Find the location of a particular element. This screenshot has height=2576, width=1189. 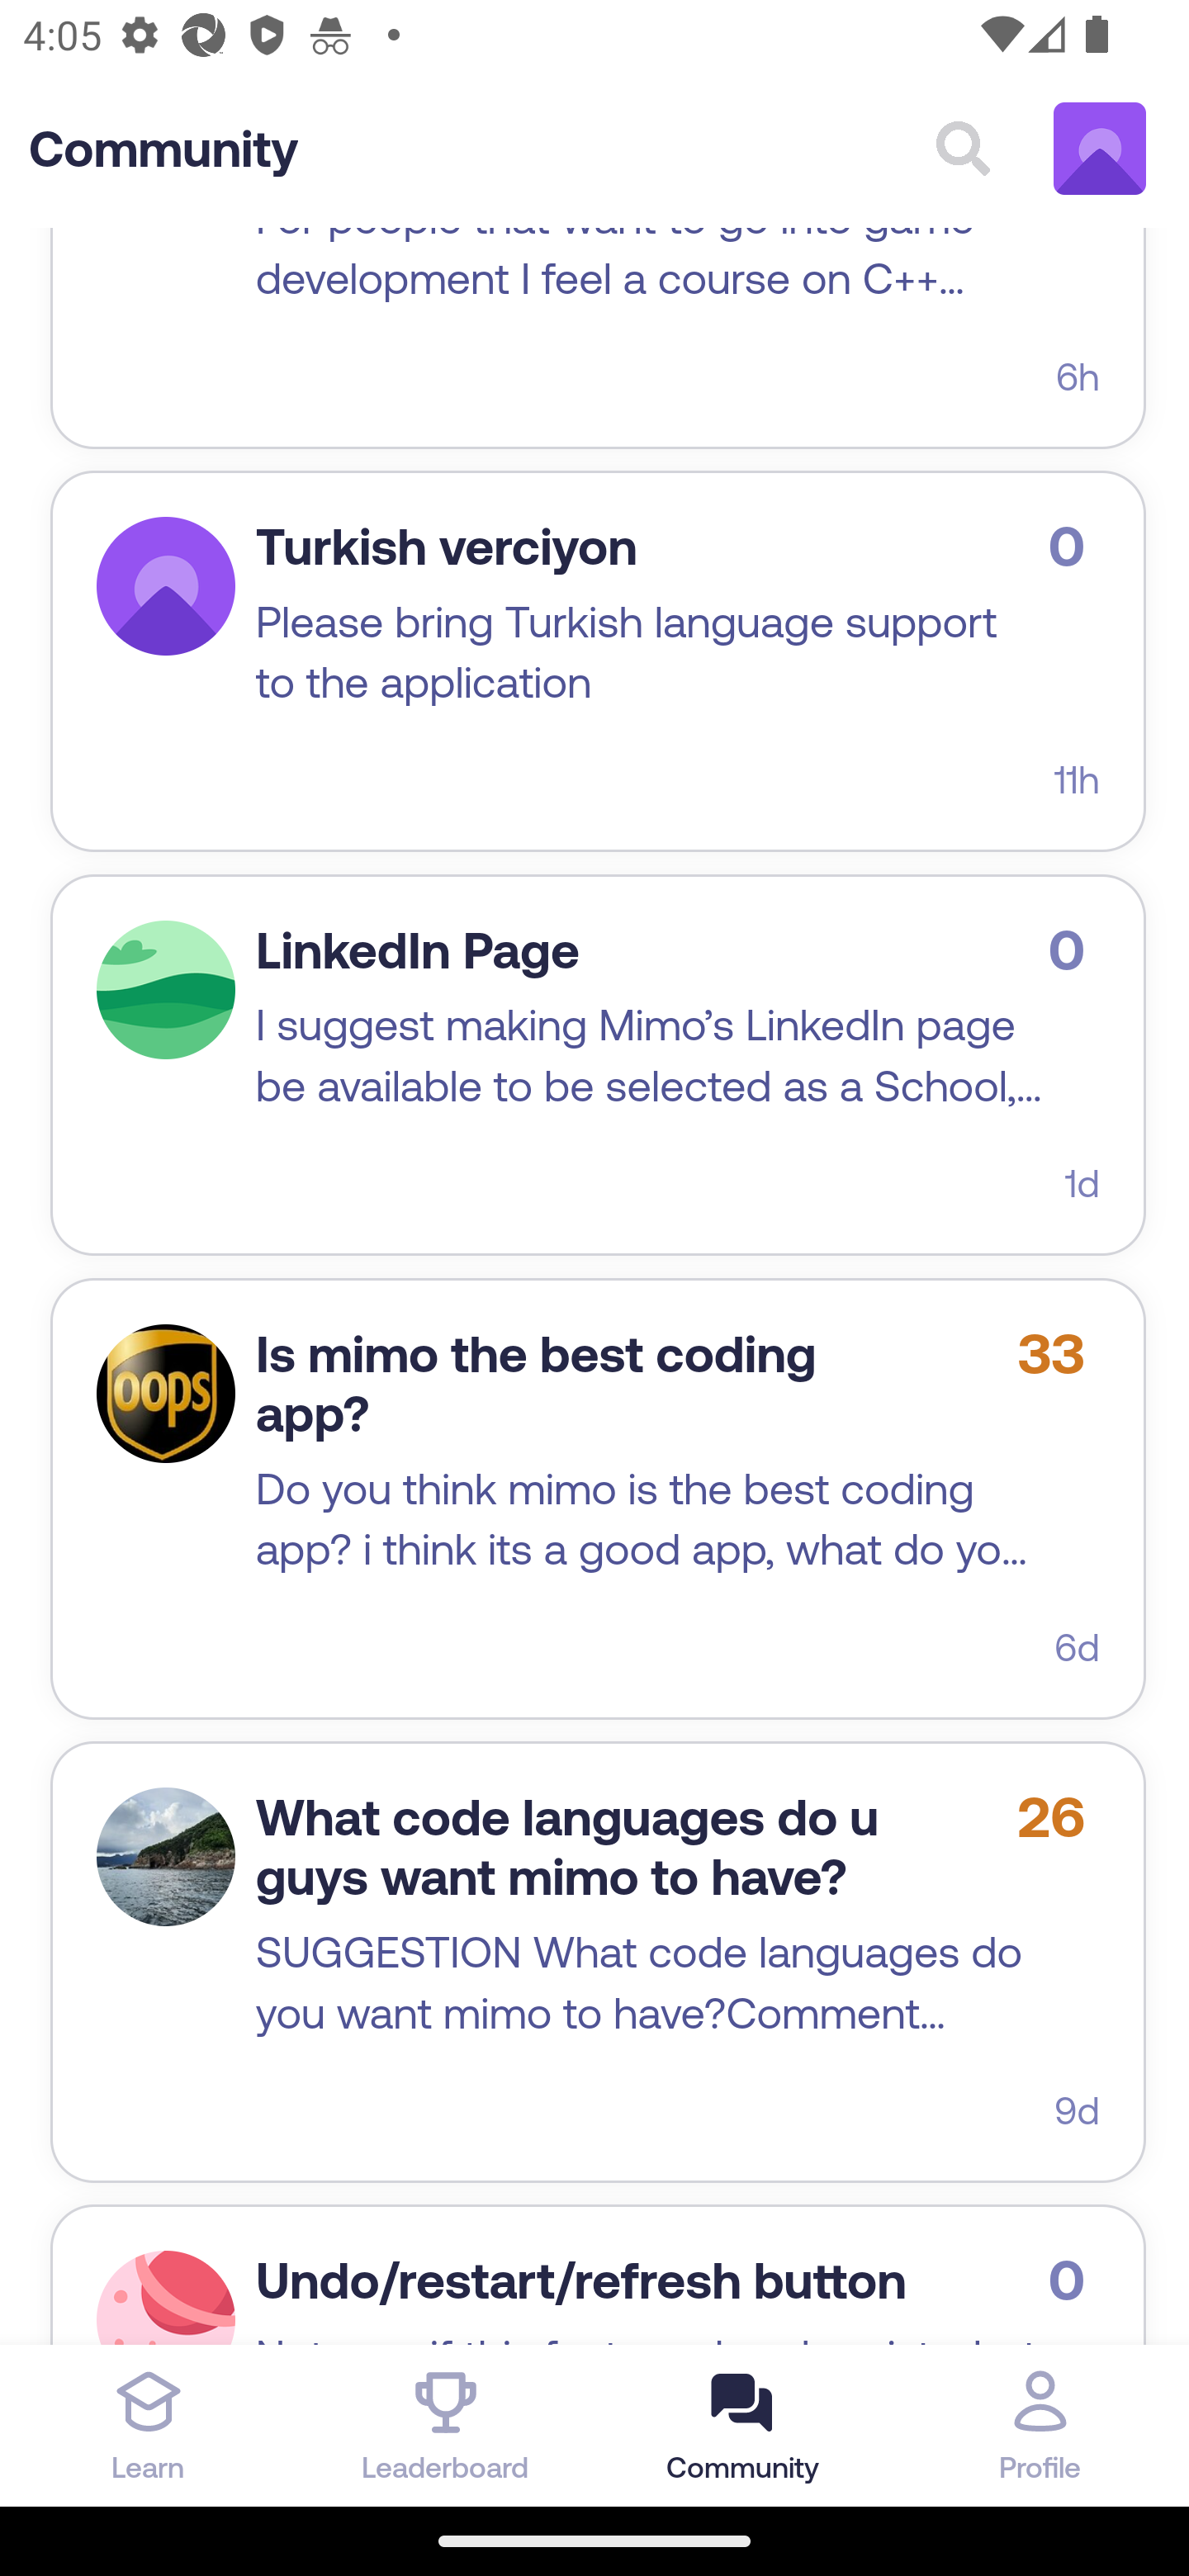

Leaderboard is located at coordinates (446, 2425).